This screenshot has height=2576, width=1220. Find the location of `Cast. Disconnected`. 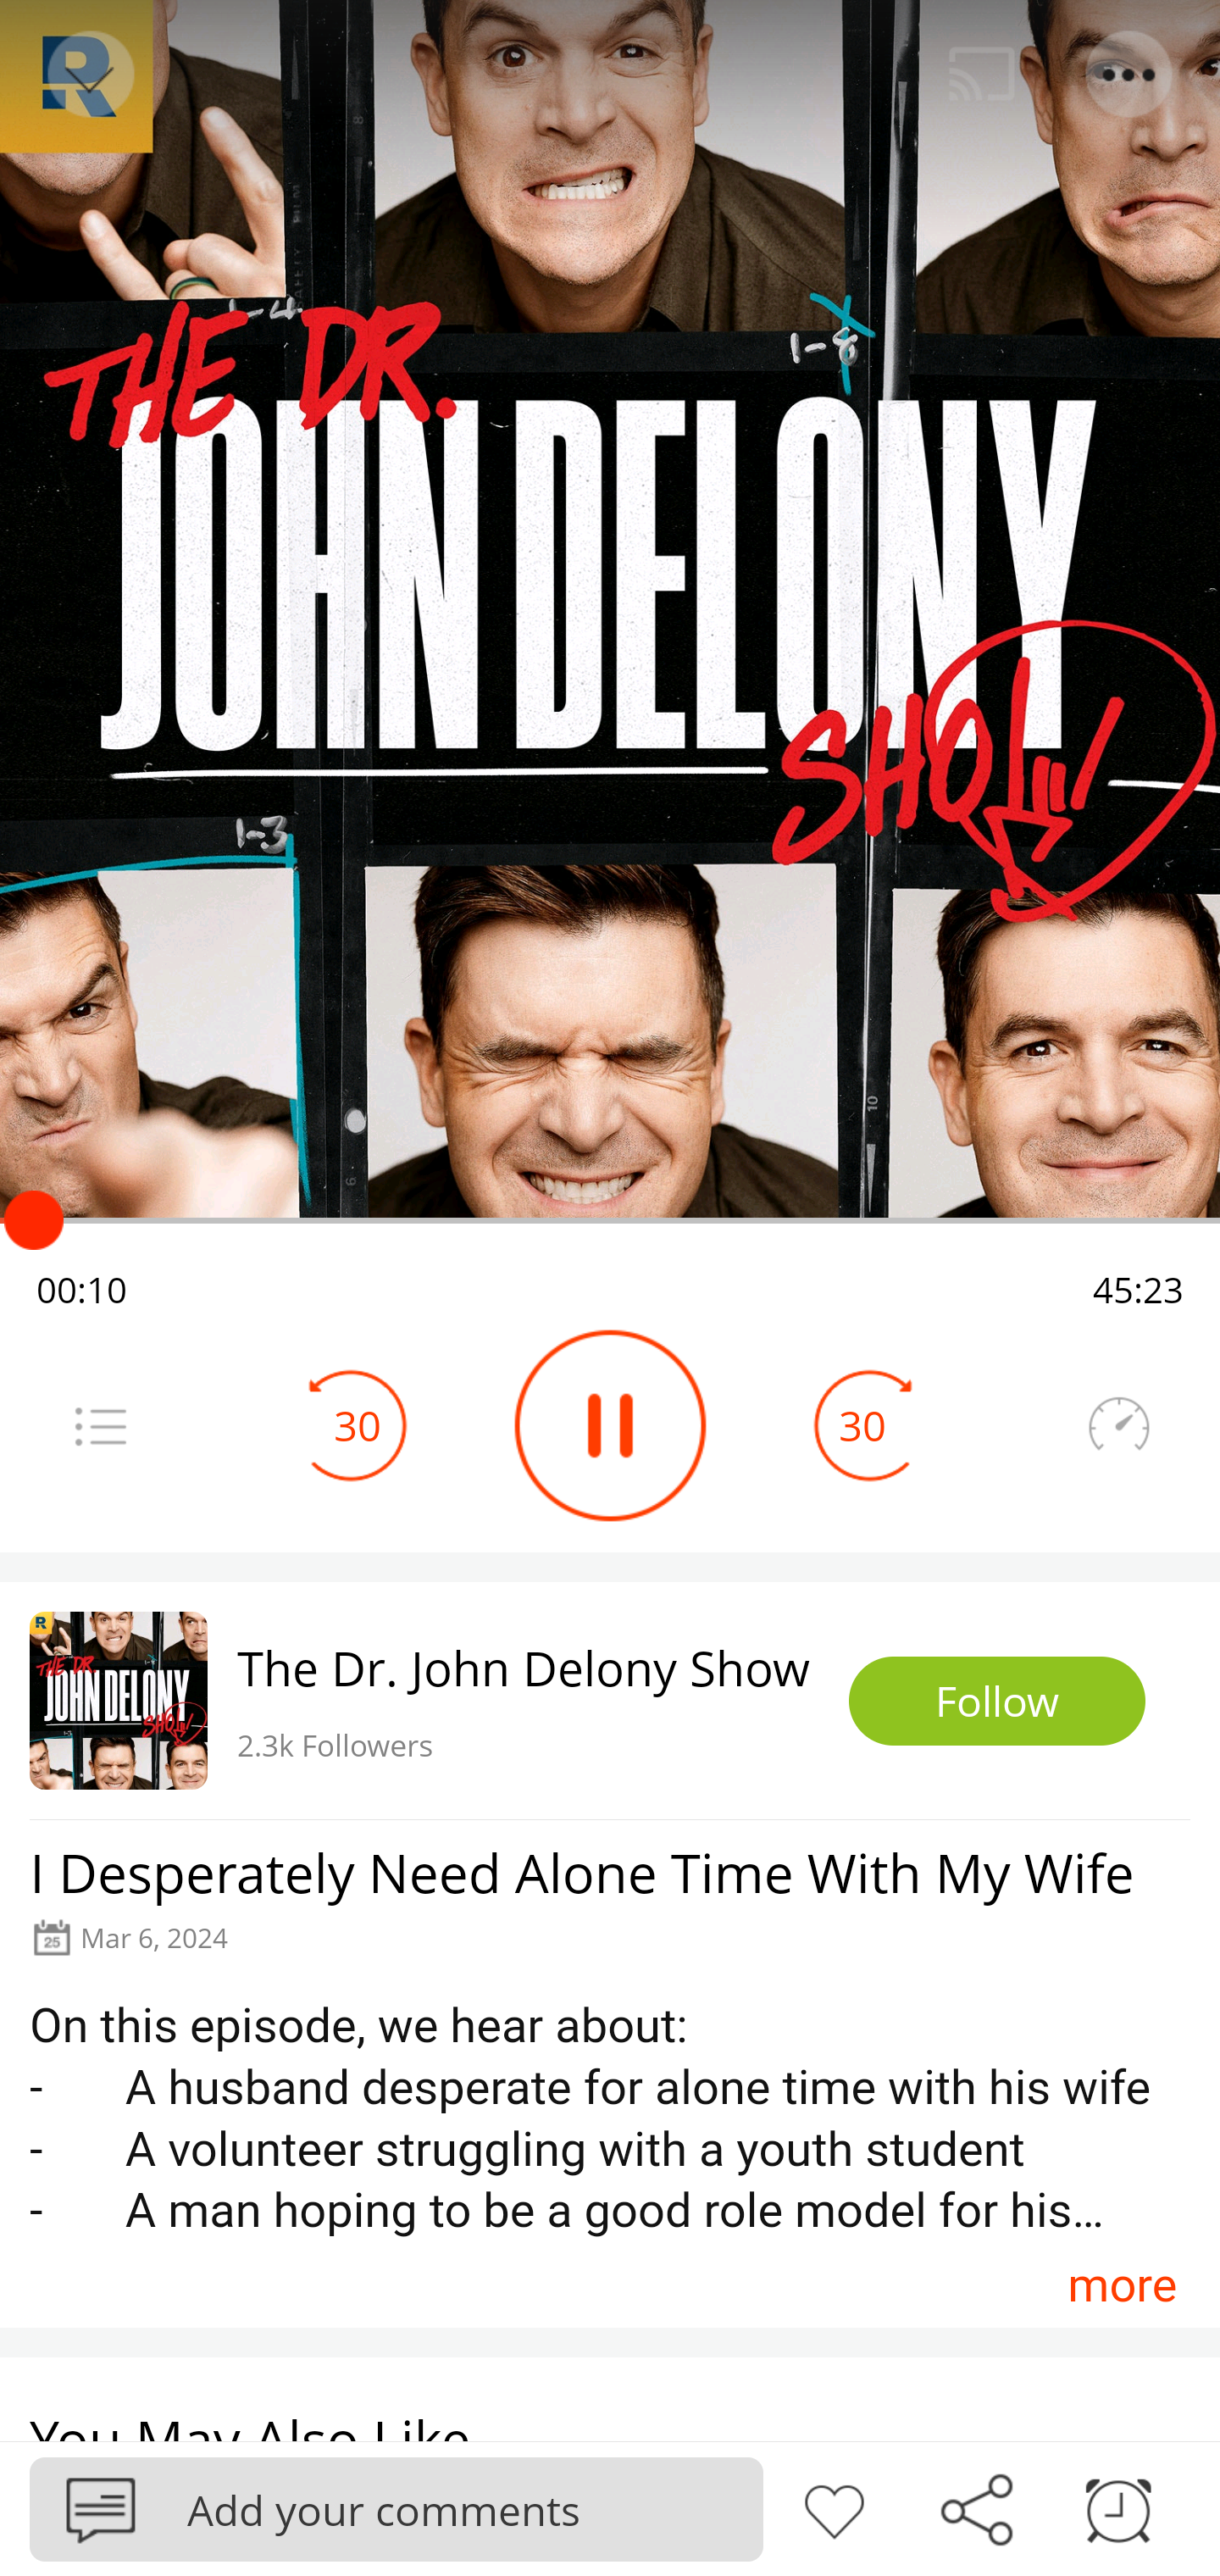

Cast. Disconnected is located at coordinates (982, 75).